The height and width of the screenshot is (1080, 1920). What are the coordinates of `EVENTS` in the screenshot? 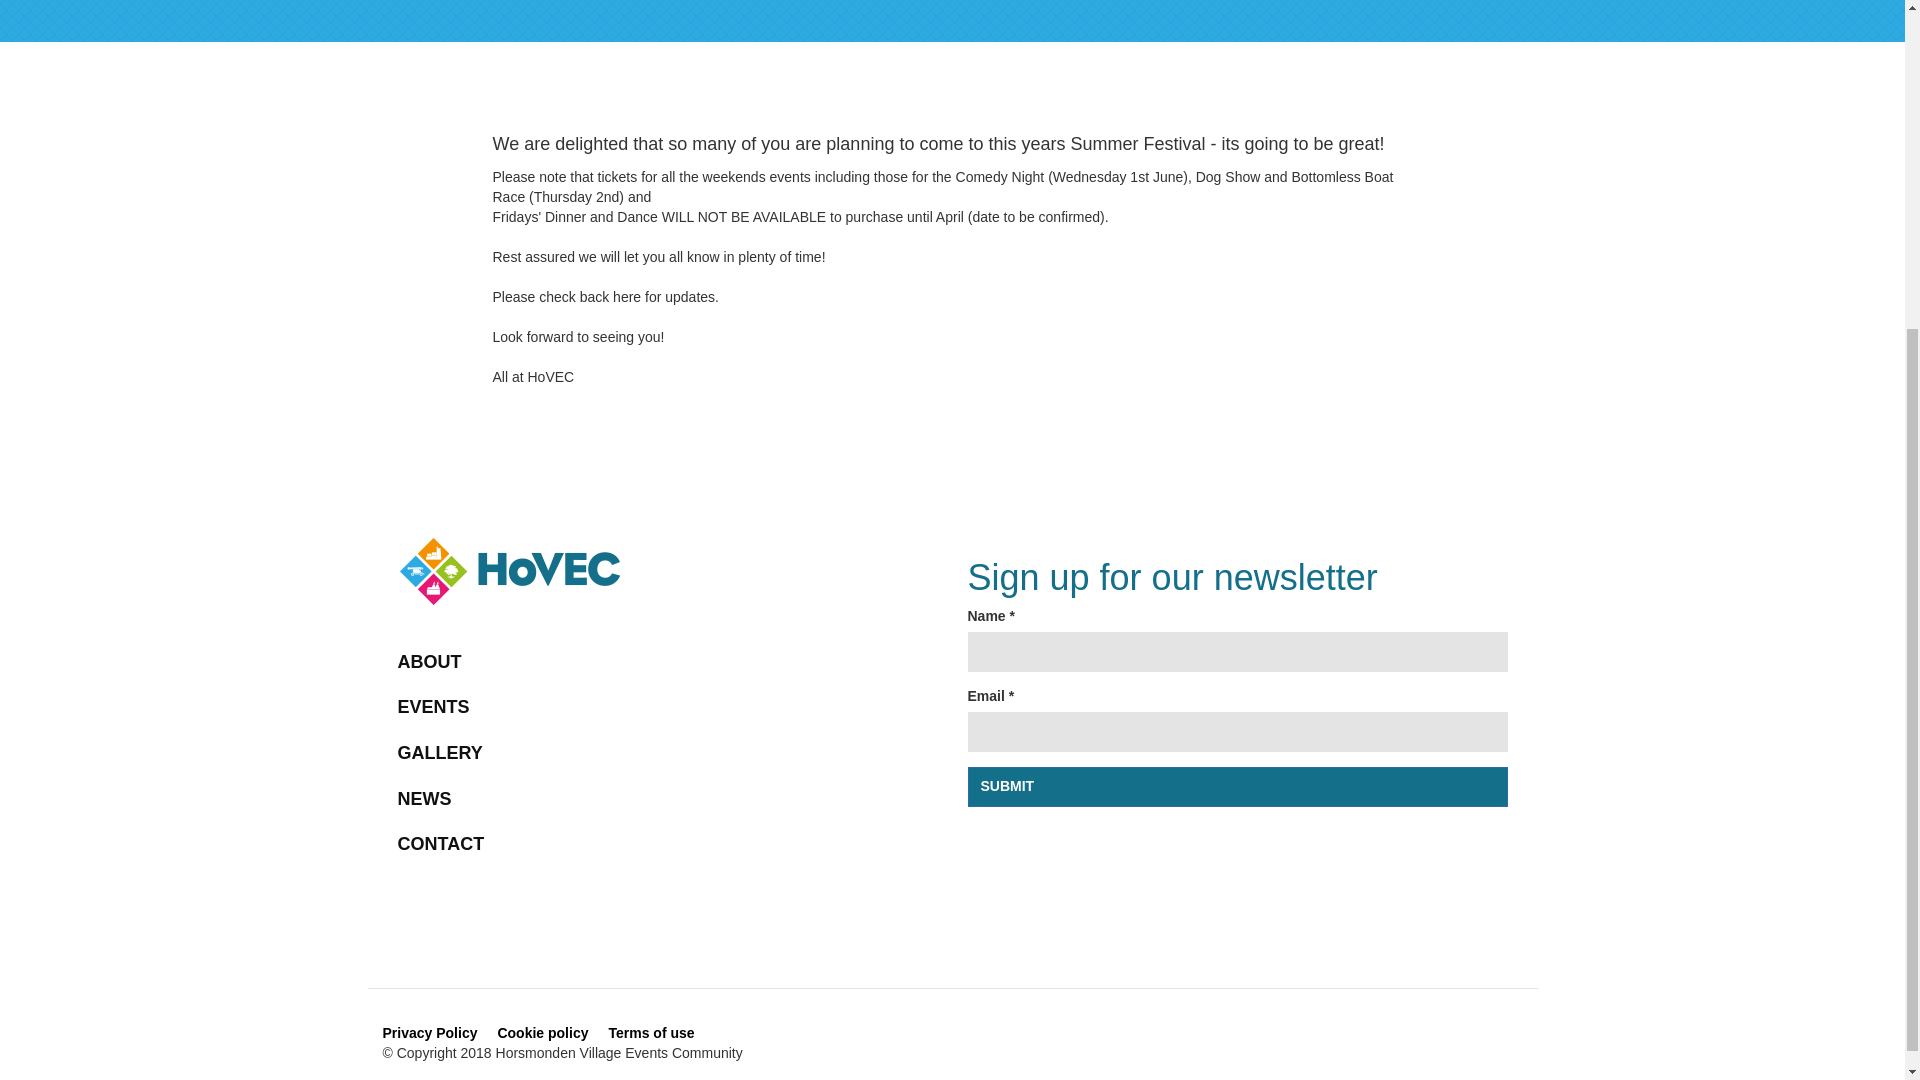 It's located at (668, 708).